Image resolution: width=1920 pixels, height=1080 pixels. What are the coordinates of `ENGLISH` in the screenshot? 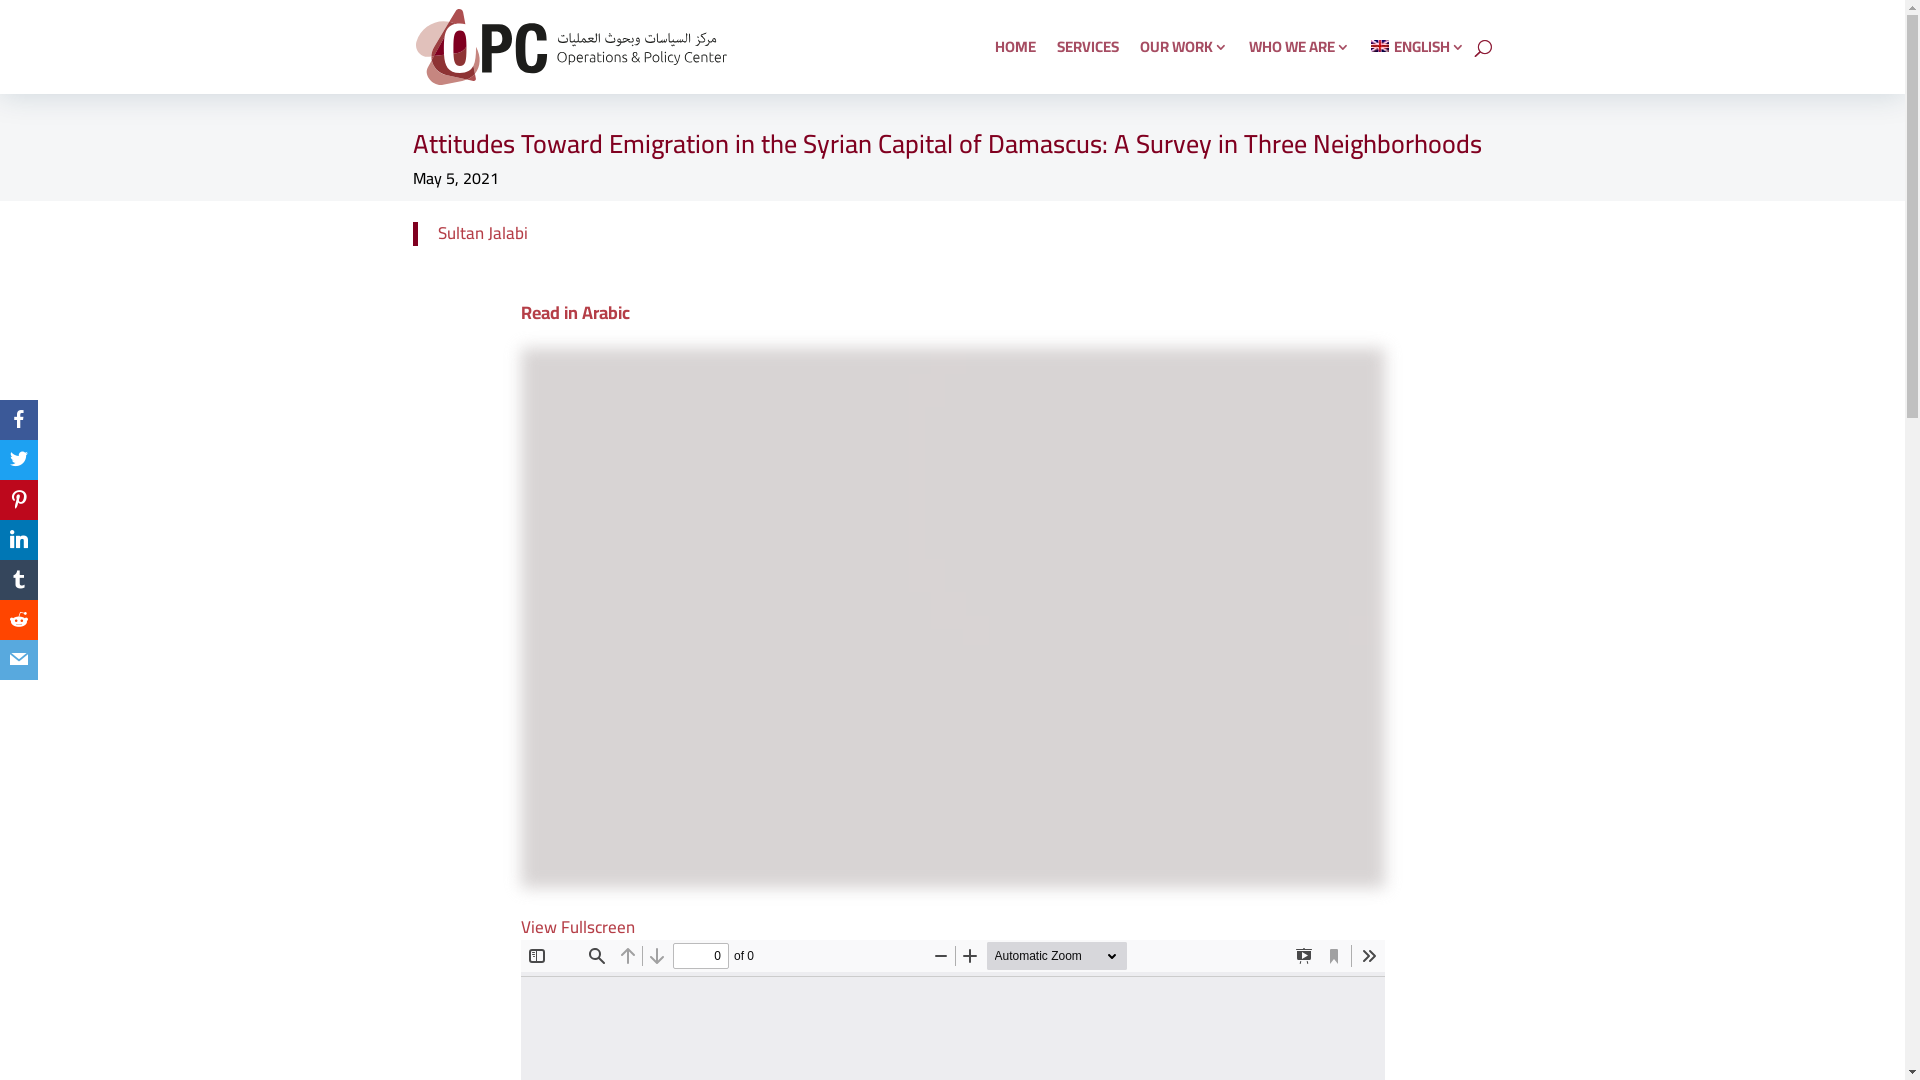 It's located at (1418, 67).